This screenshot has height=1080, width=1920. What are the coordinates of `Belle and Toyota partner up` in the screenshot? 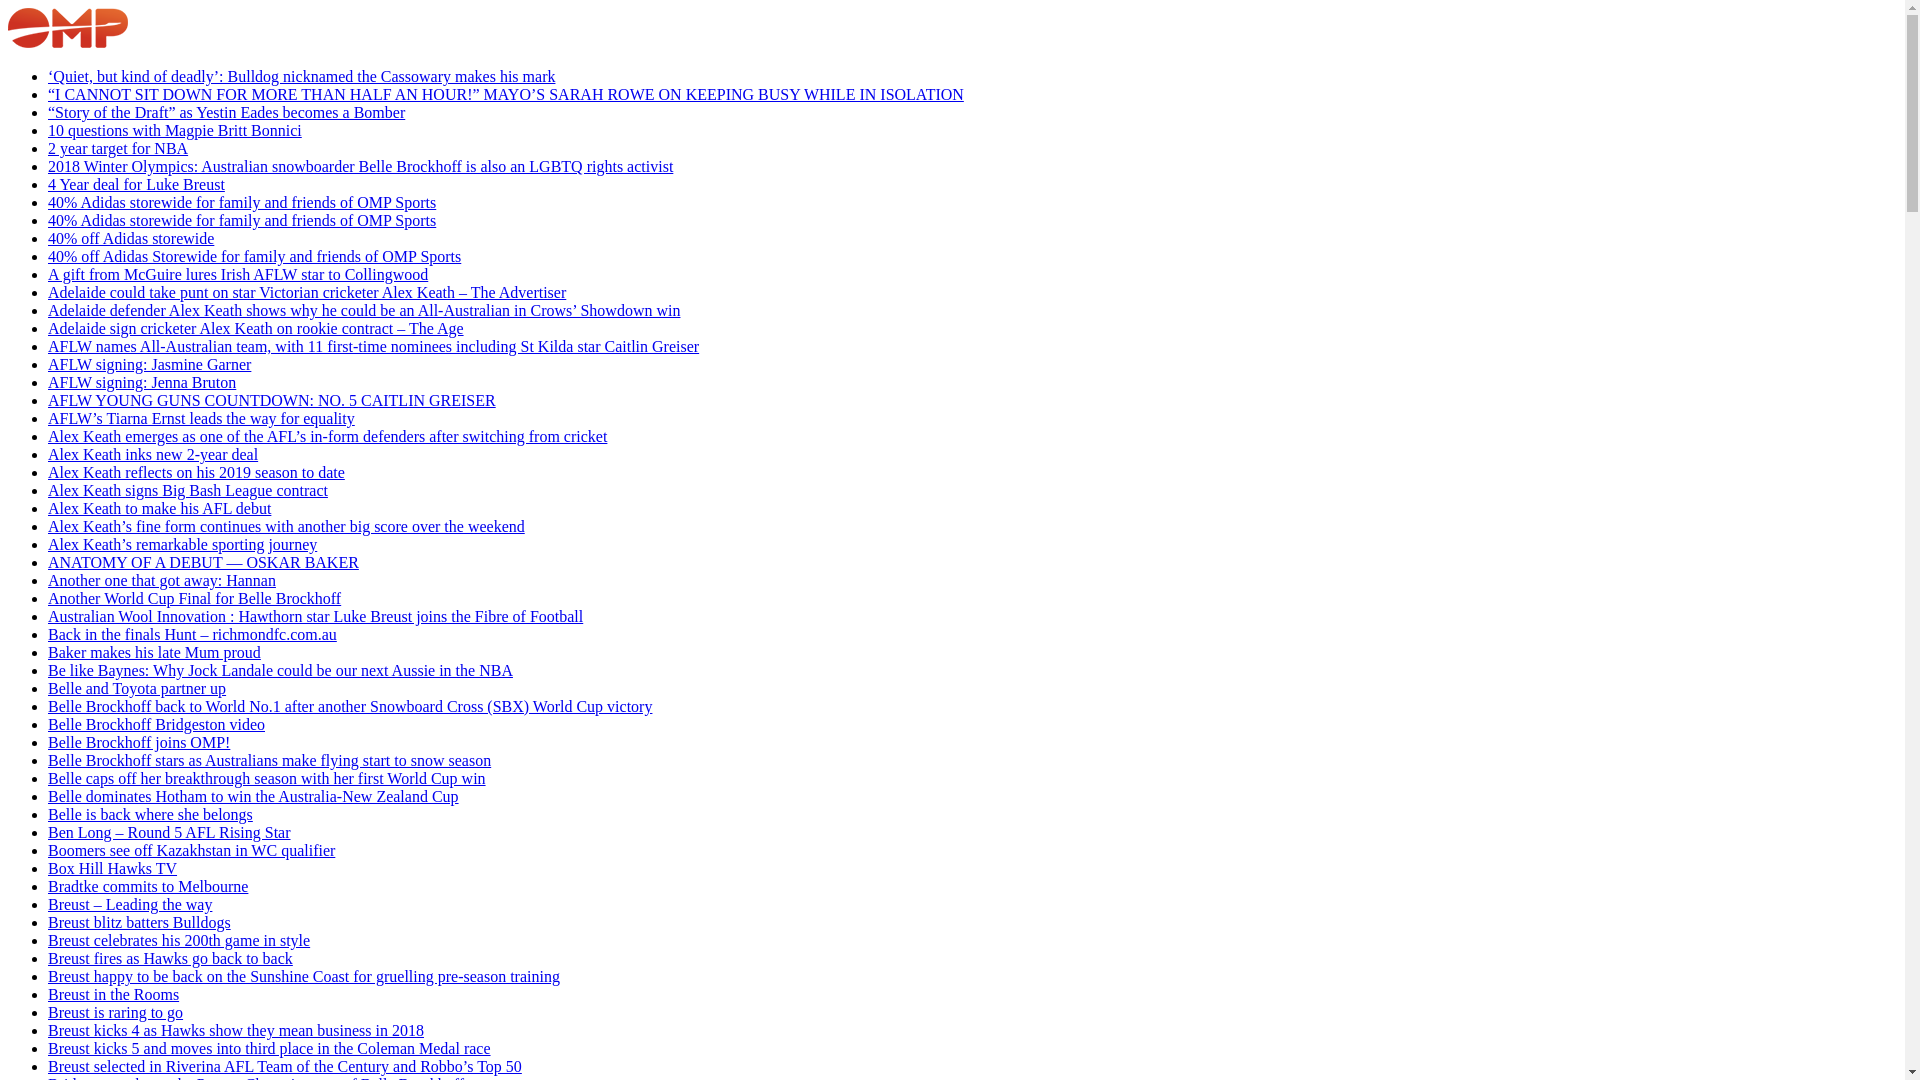 It's located at (137, 688).